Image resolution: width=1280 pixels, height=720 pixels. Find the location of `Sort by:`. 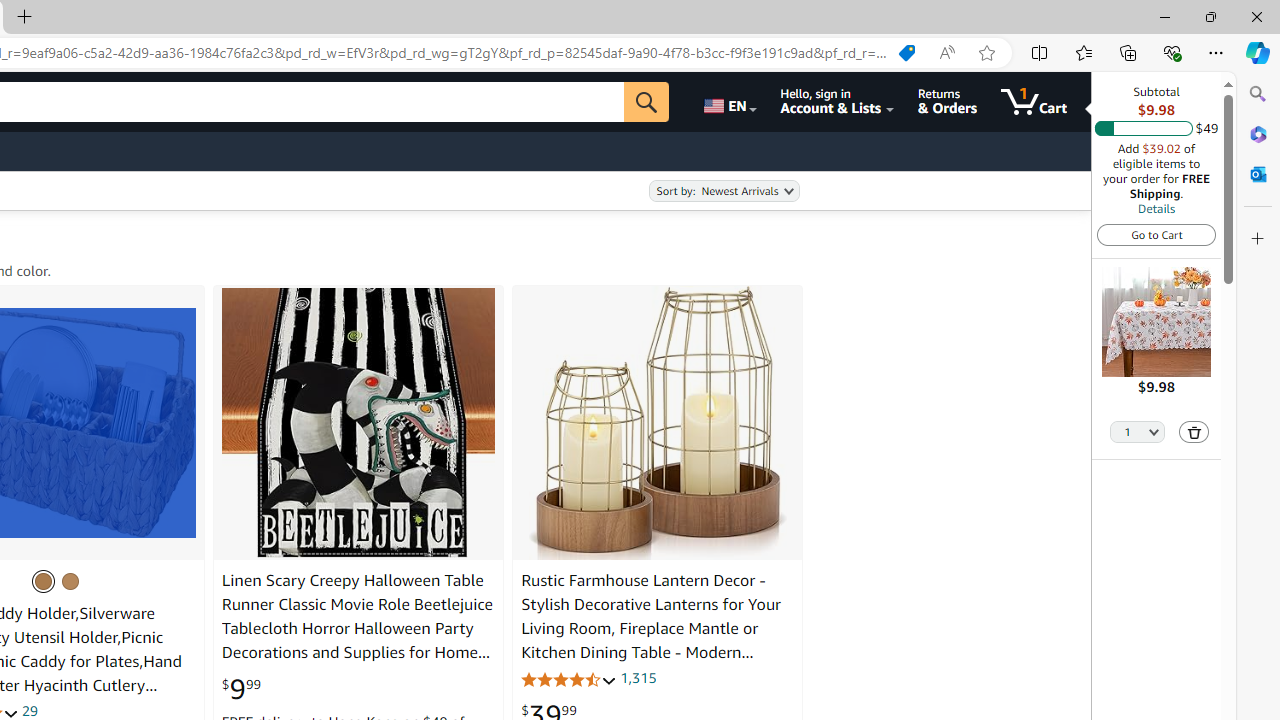

Sort by: is located at coordinates (724, 191).